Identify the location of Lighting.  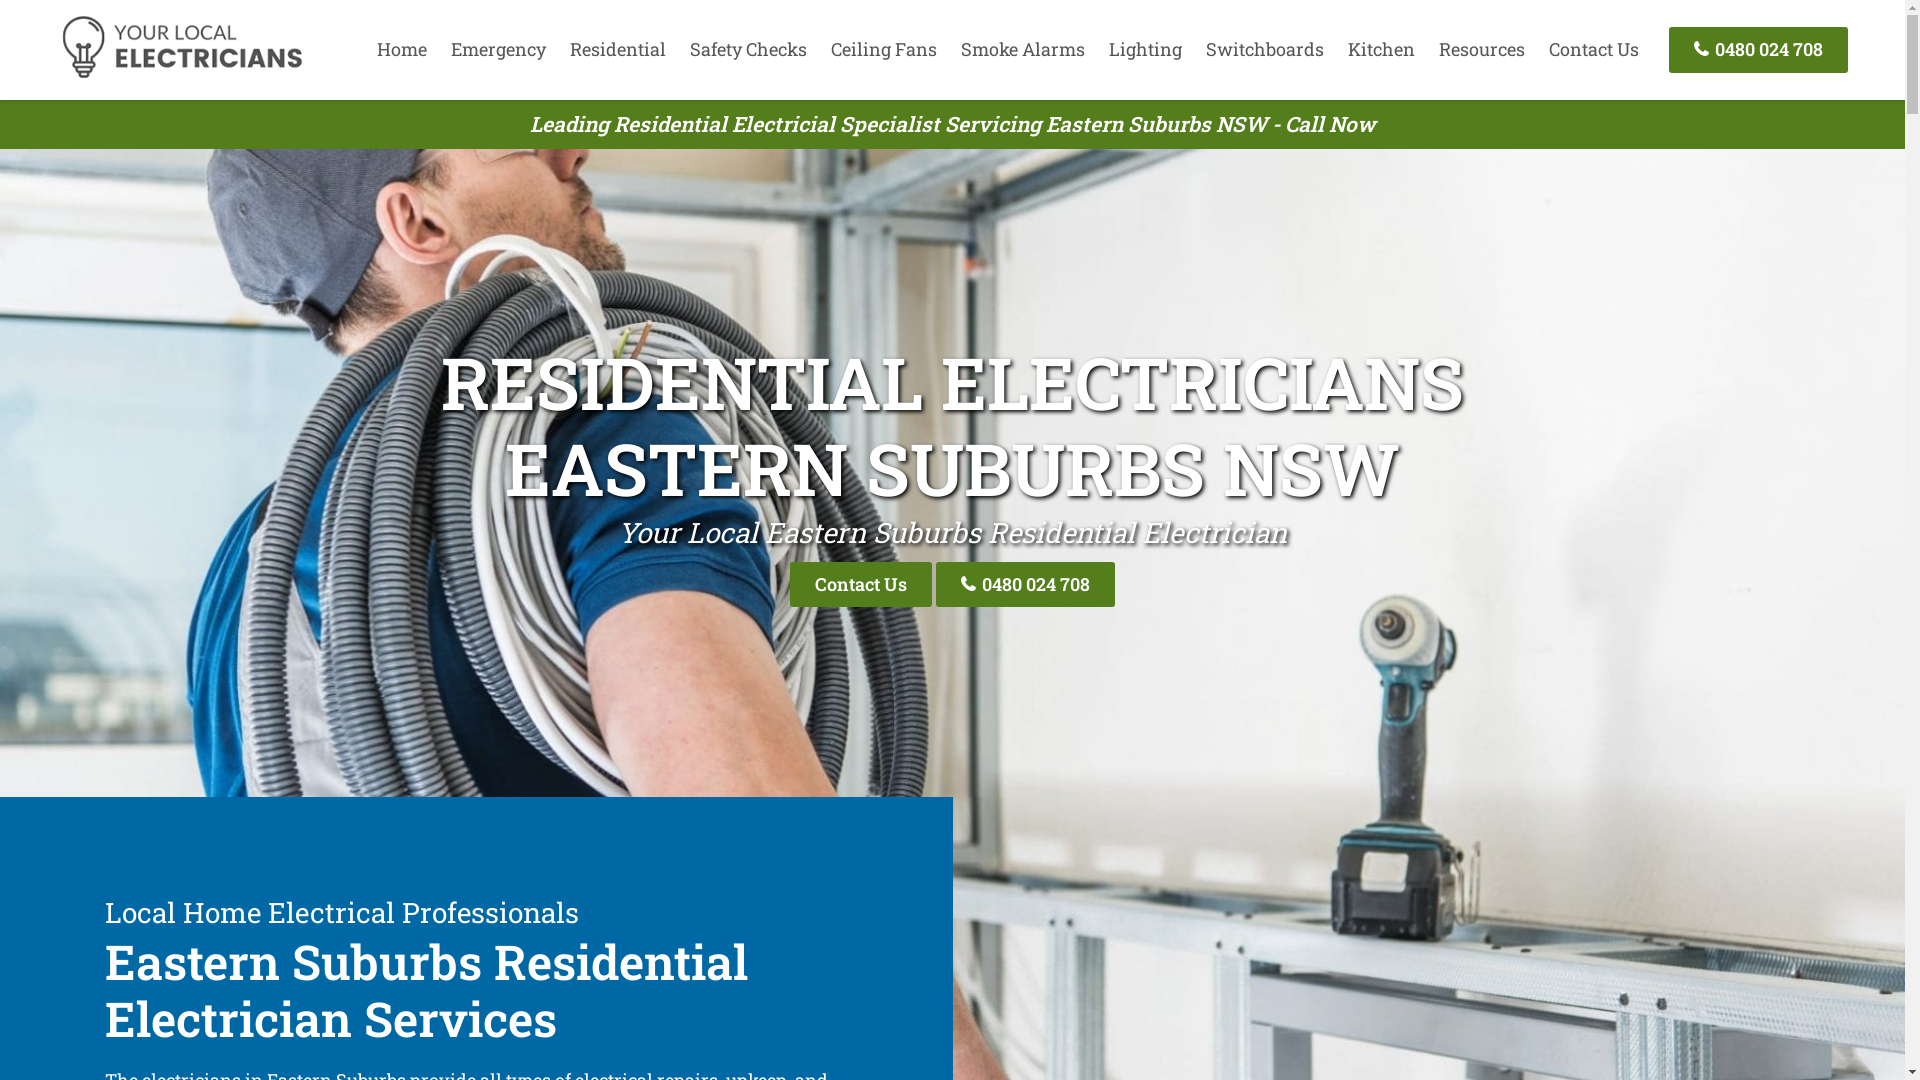
(1146, 49).